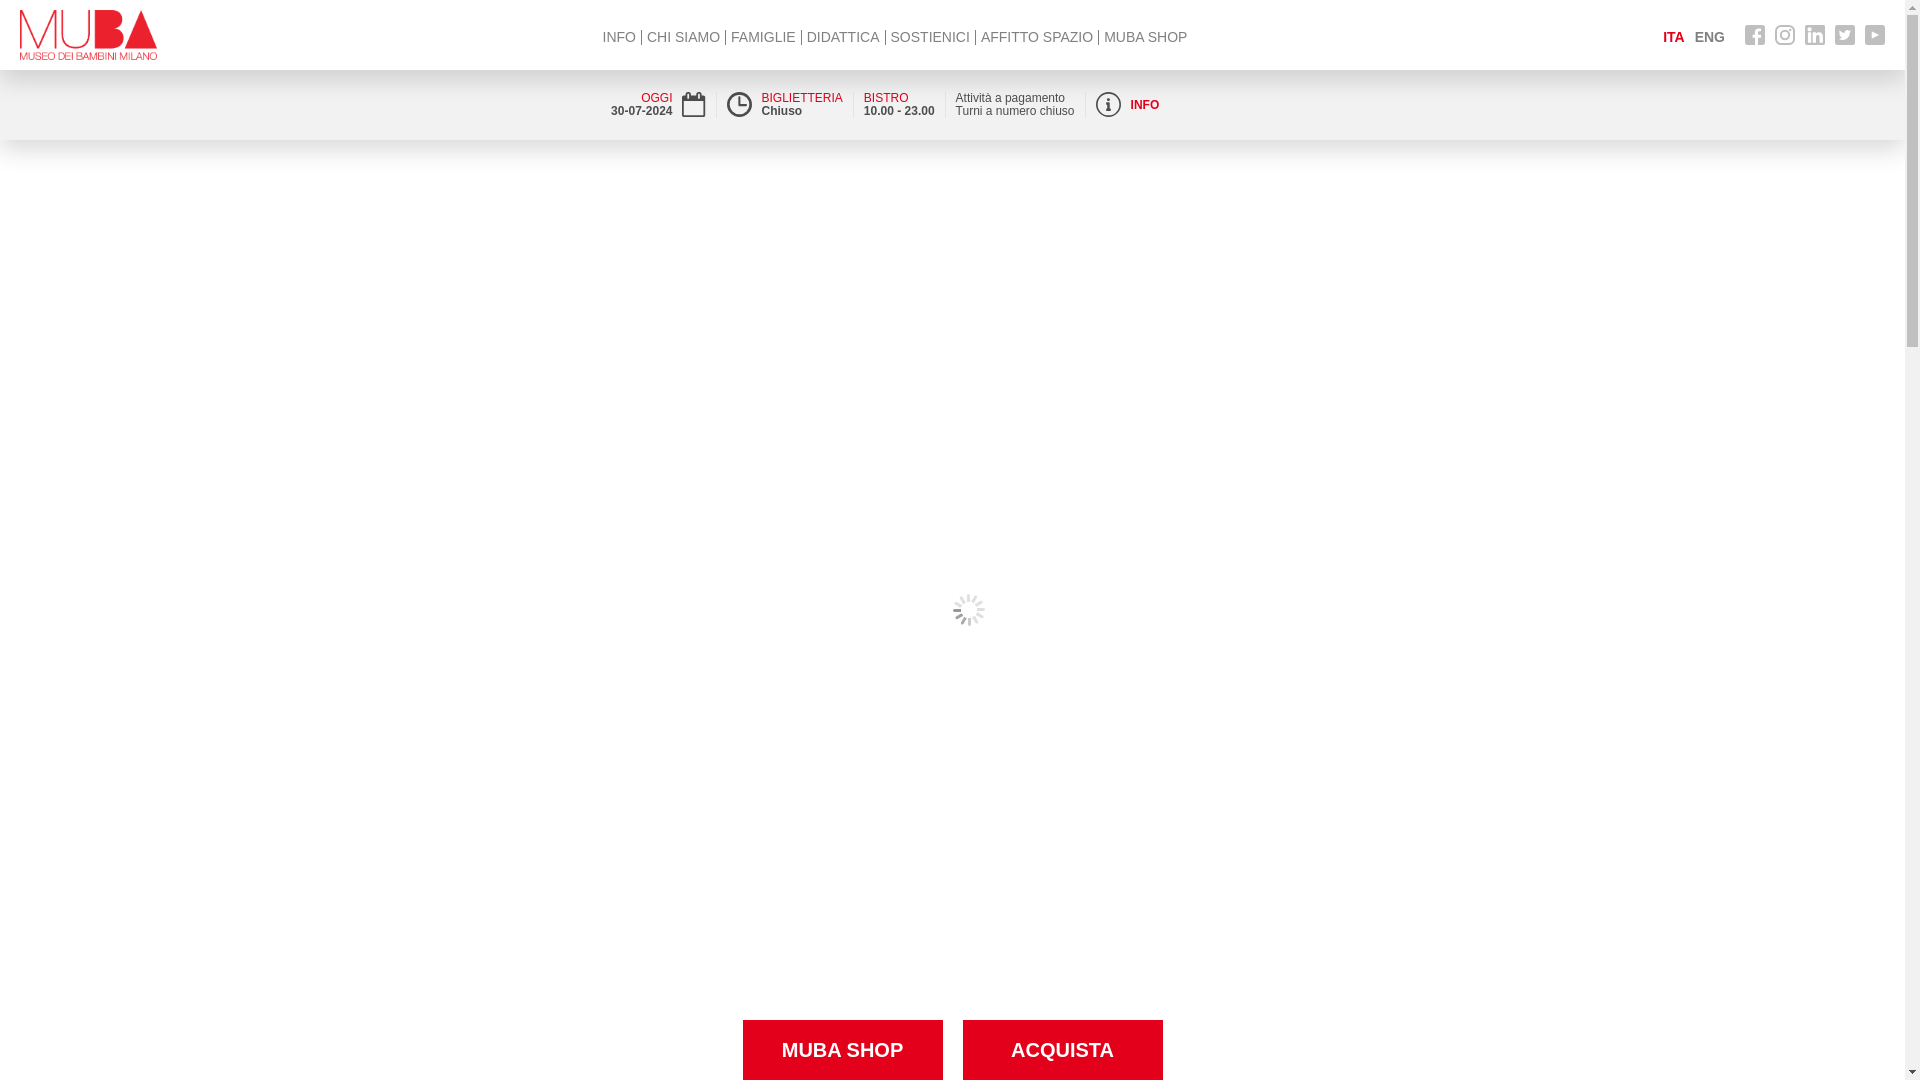 This screenshot has width=1920, height=1080. What do you see at coordinates (684, 35) in the screenshot?
I see `CHI SIAMO` at bounding box center [684, 35].